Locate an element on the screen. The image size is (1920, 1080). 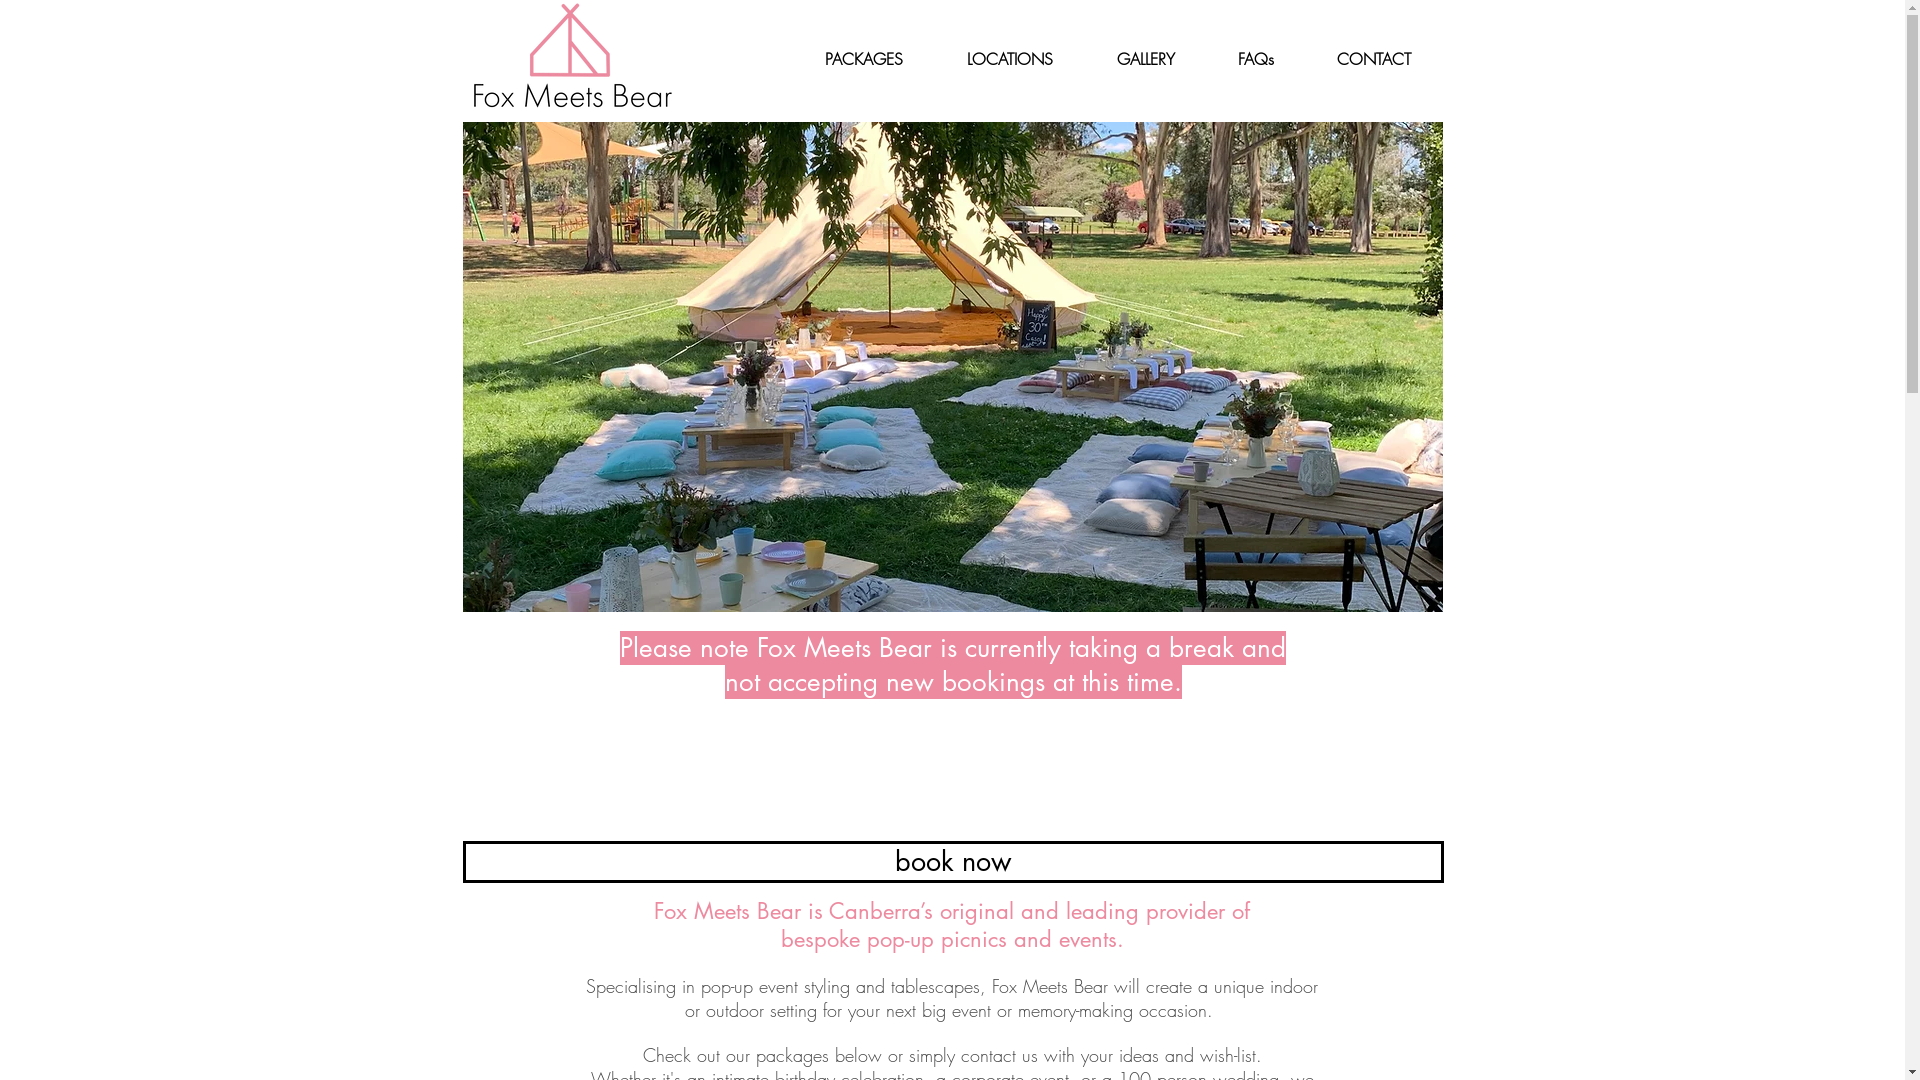
book now is located at coordinates (952, 862).